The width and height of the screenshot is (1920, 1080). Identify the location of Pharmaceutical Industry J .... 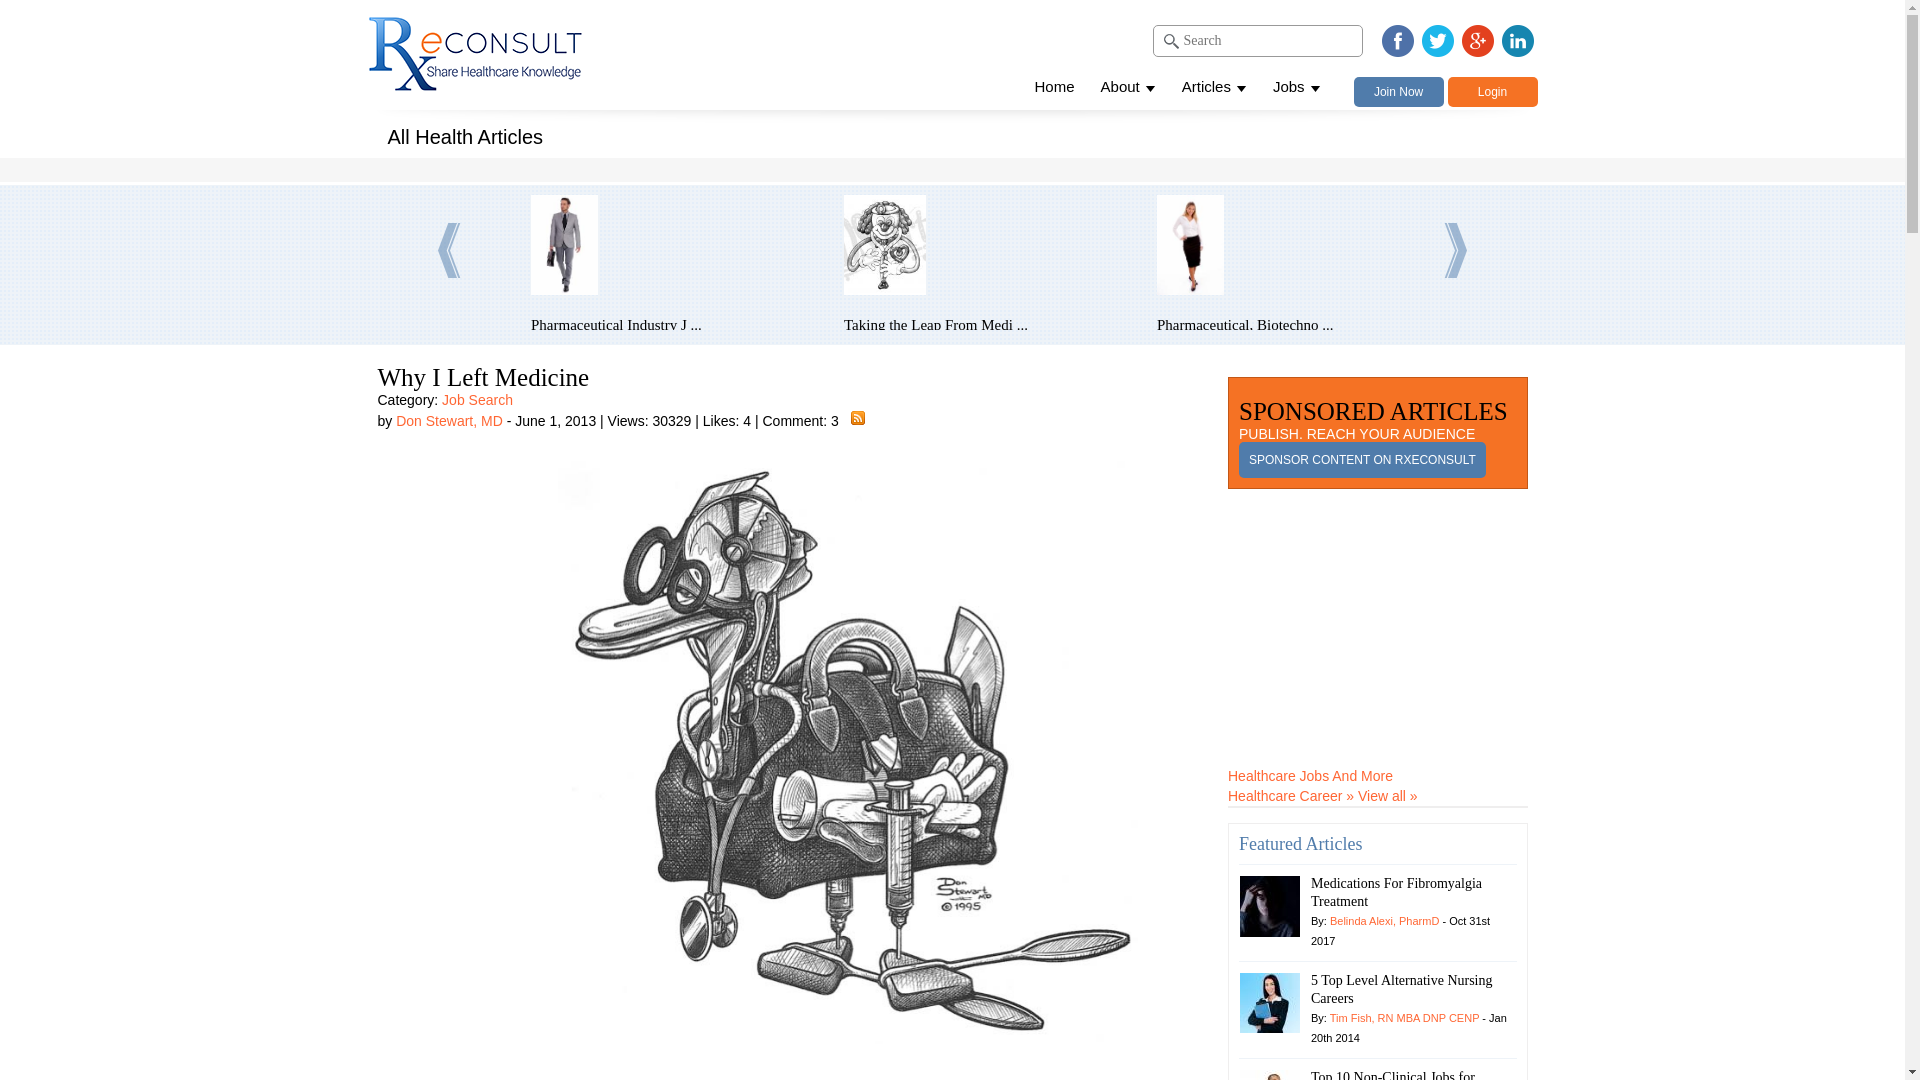
(672, 324).